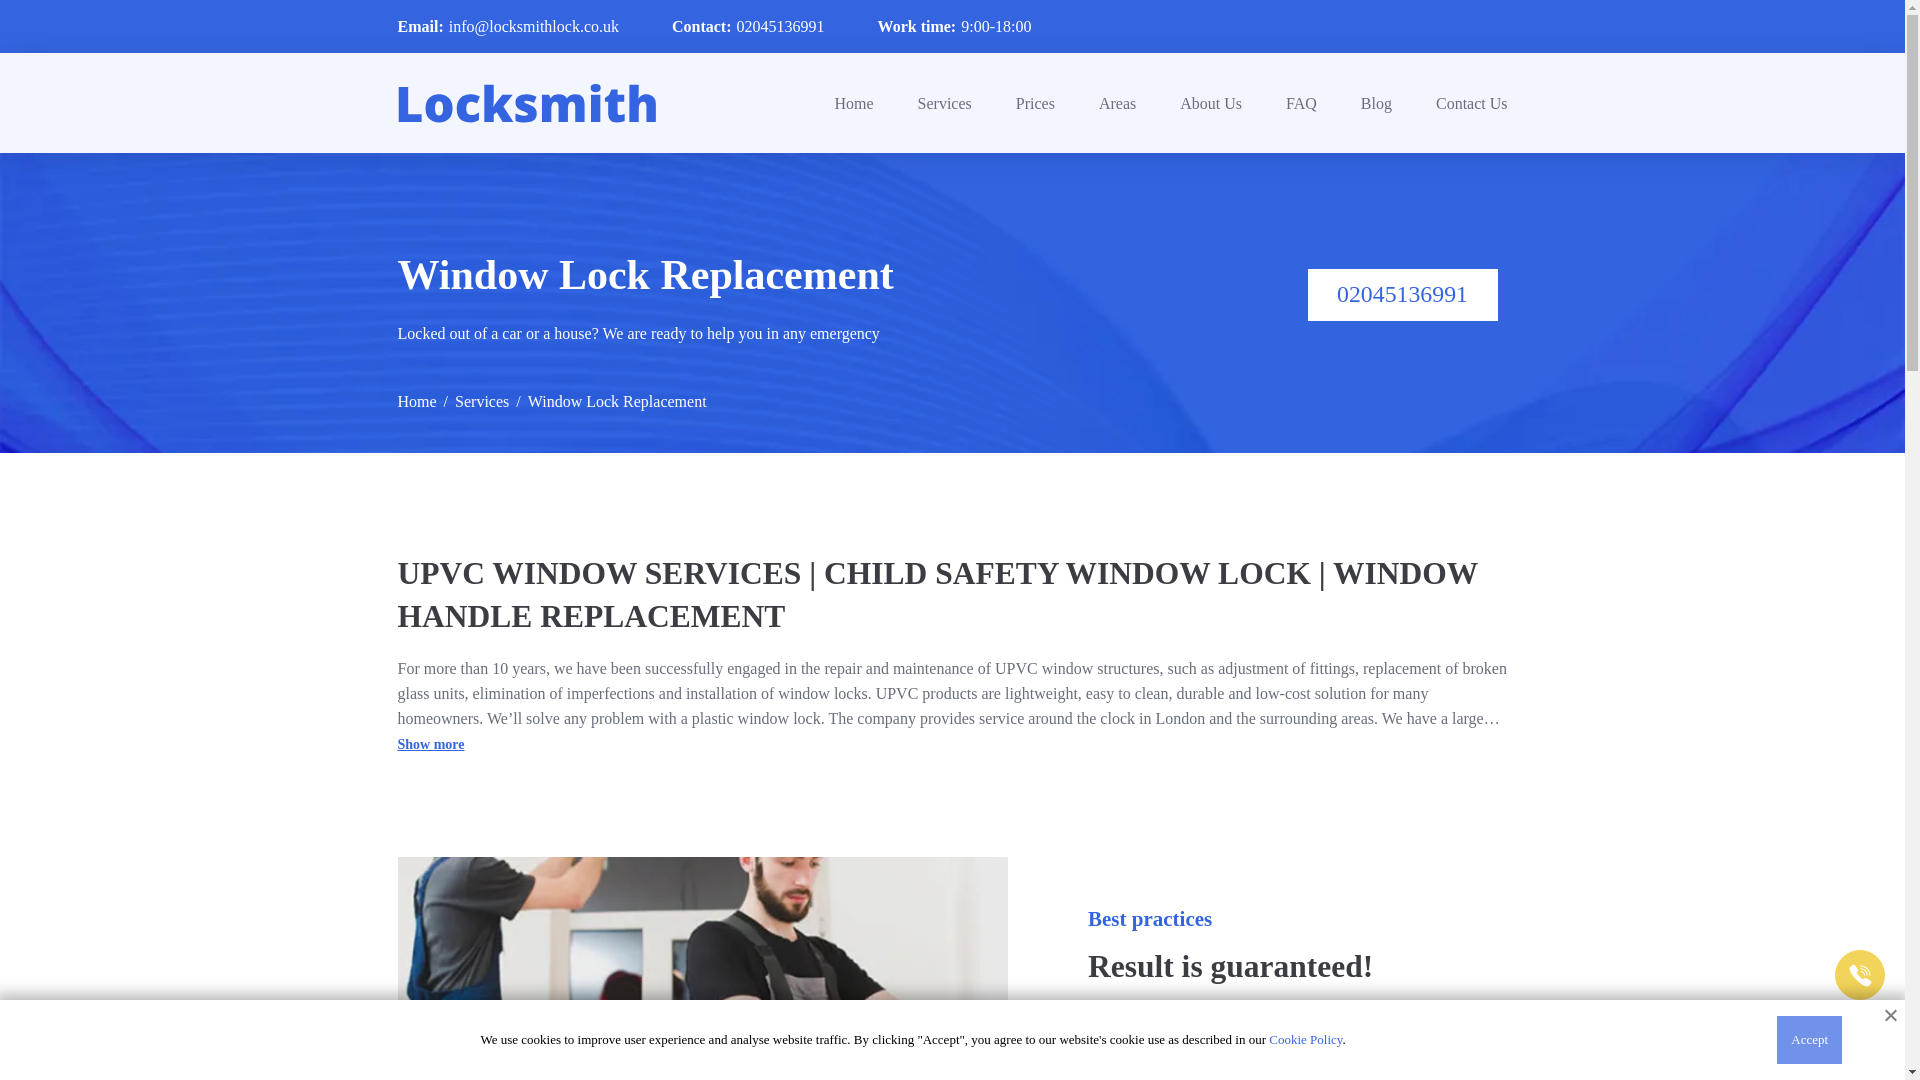  What do you see at coordinates (430, 744) in the screenshot?
I see `on` at bounding box center [430, 744].